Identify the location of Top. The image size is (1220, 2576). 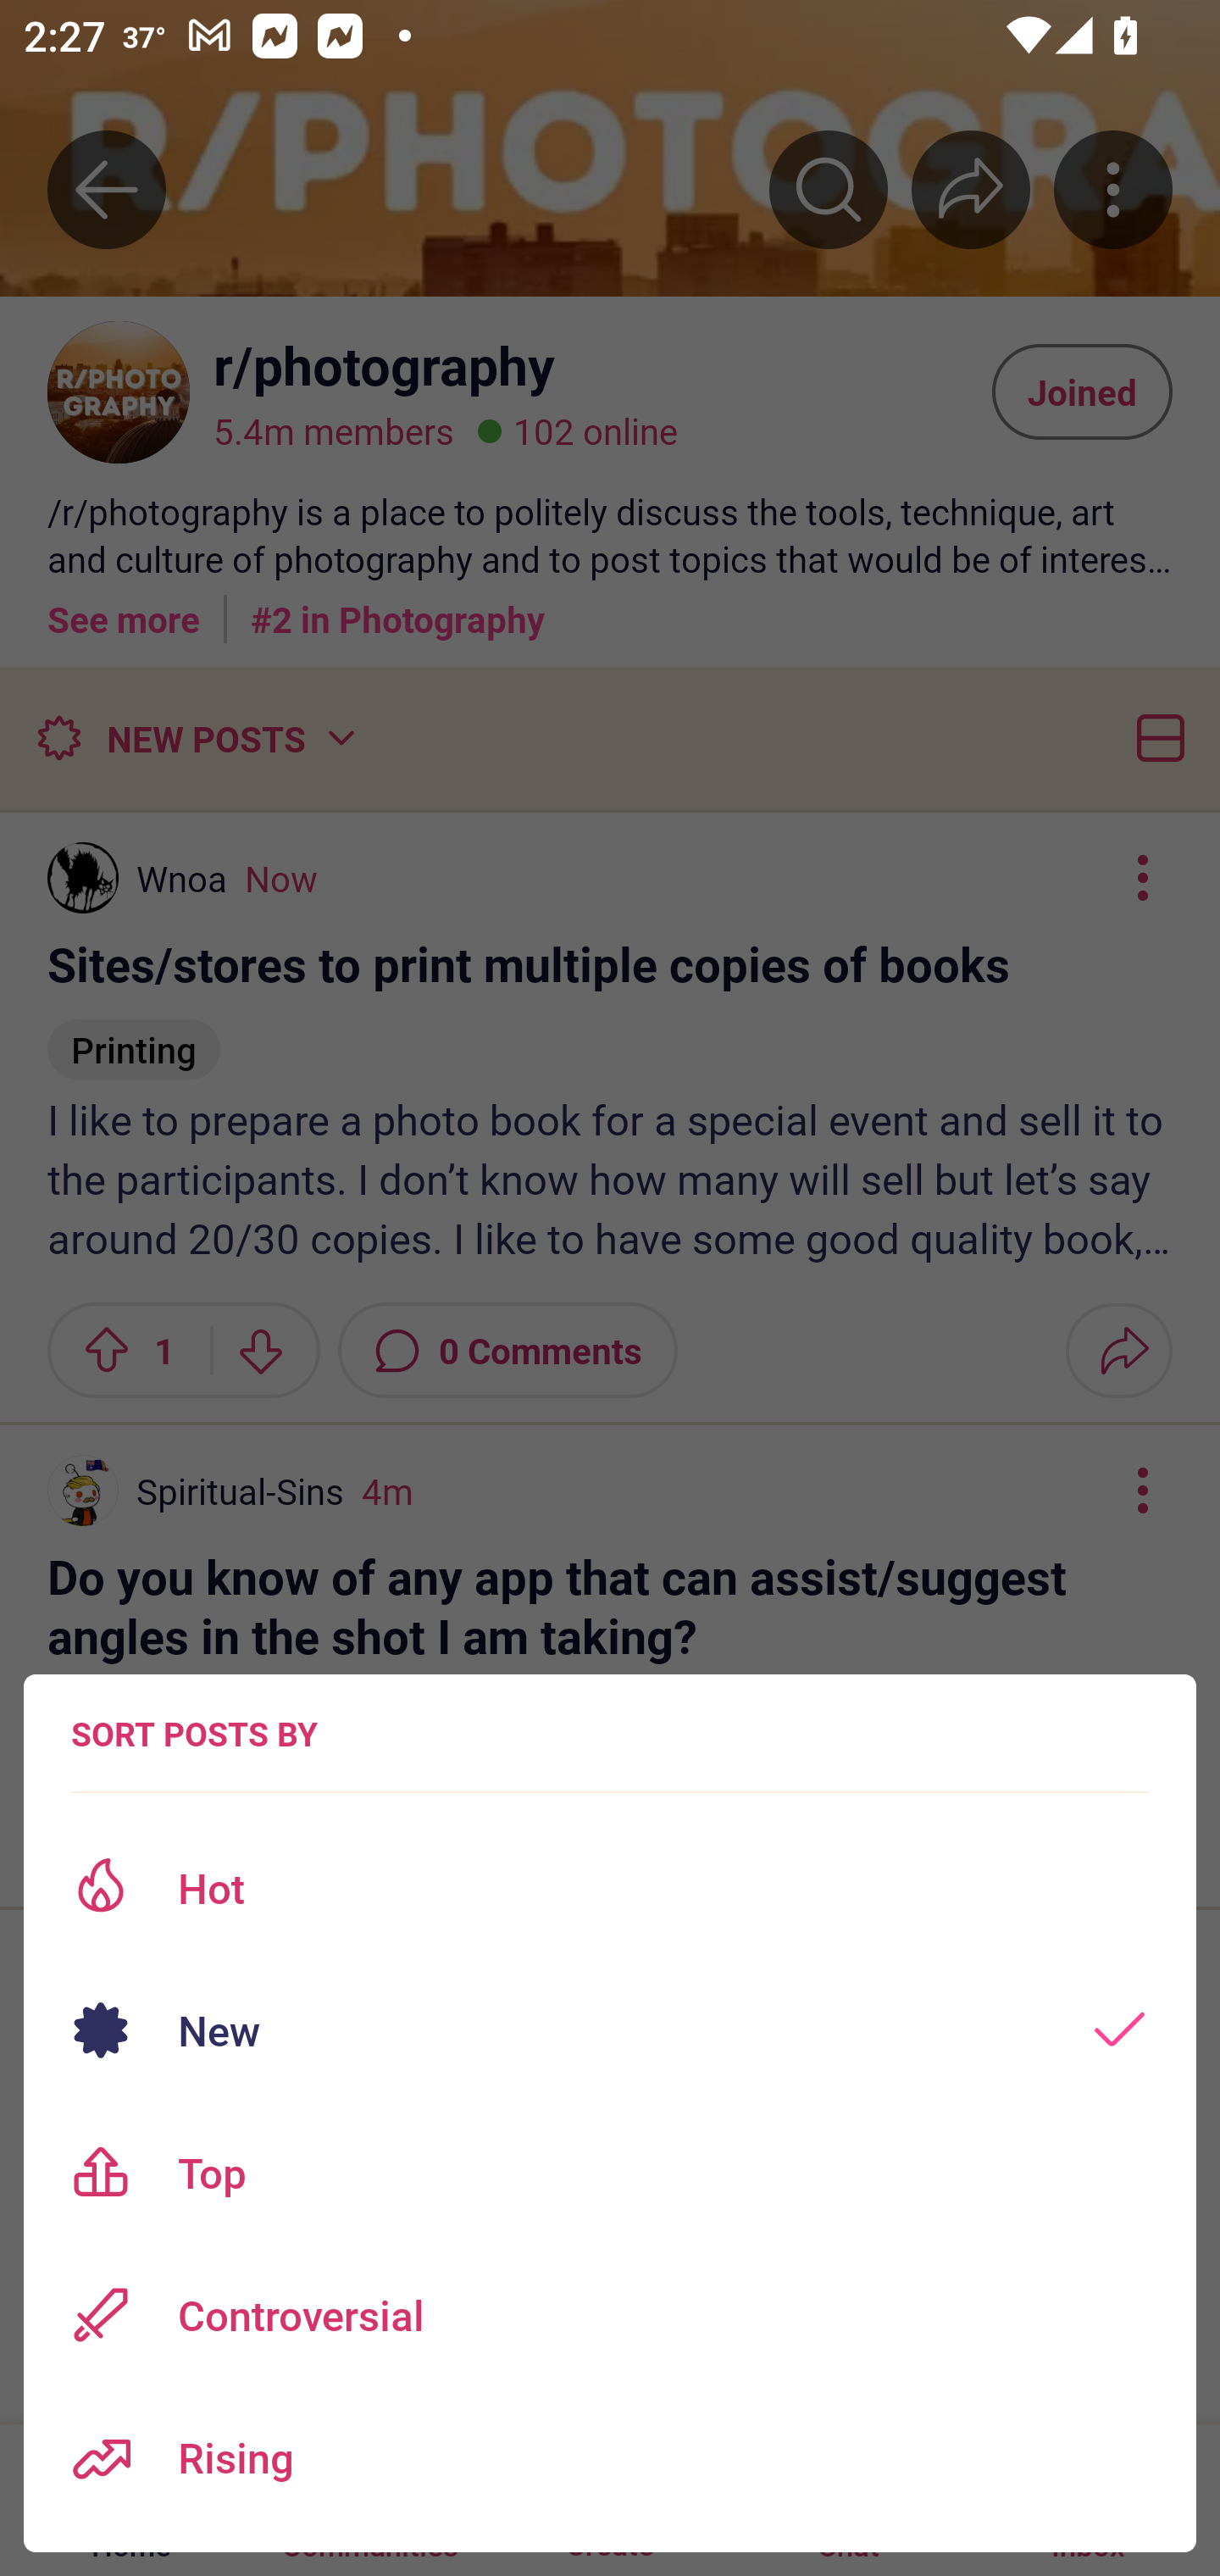
(610, 2173).